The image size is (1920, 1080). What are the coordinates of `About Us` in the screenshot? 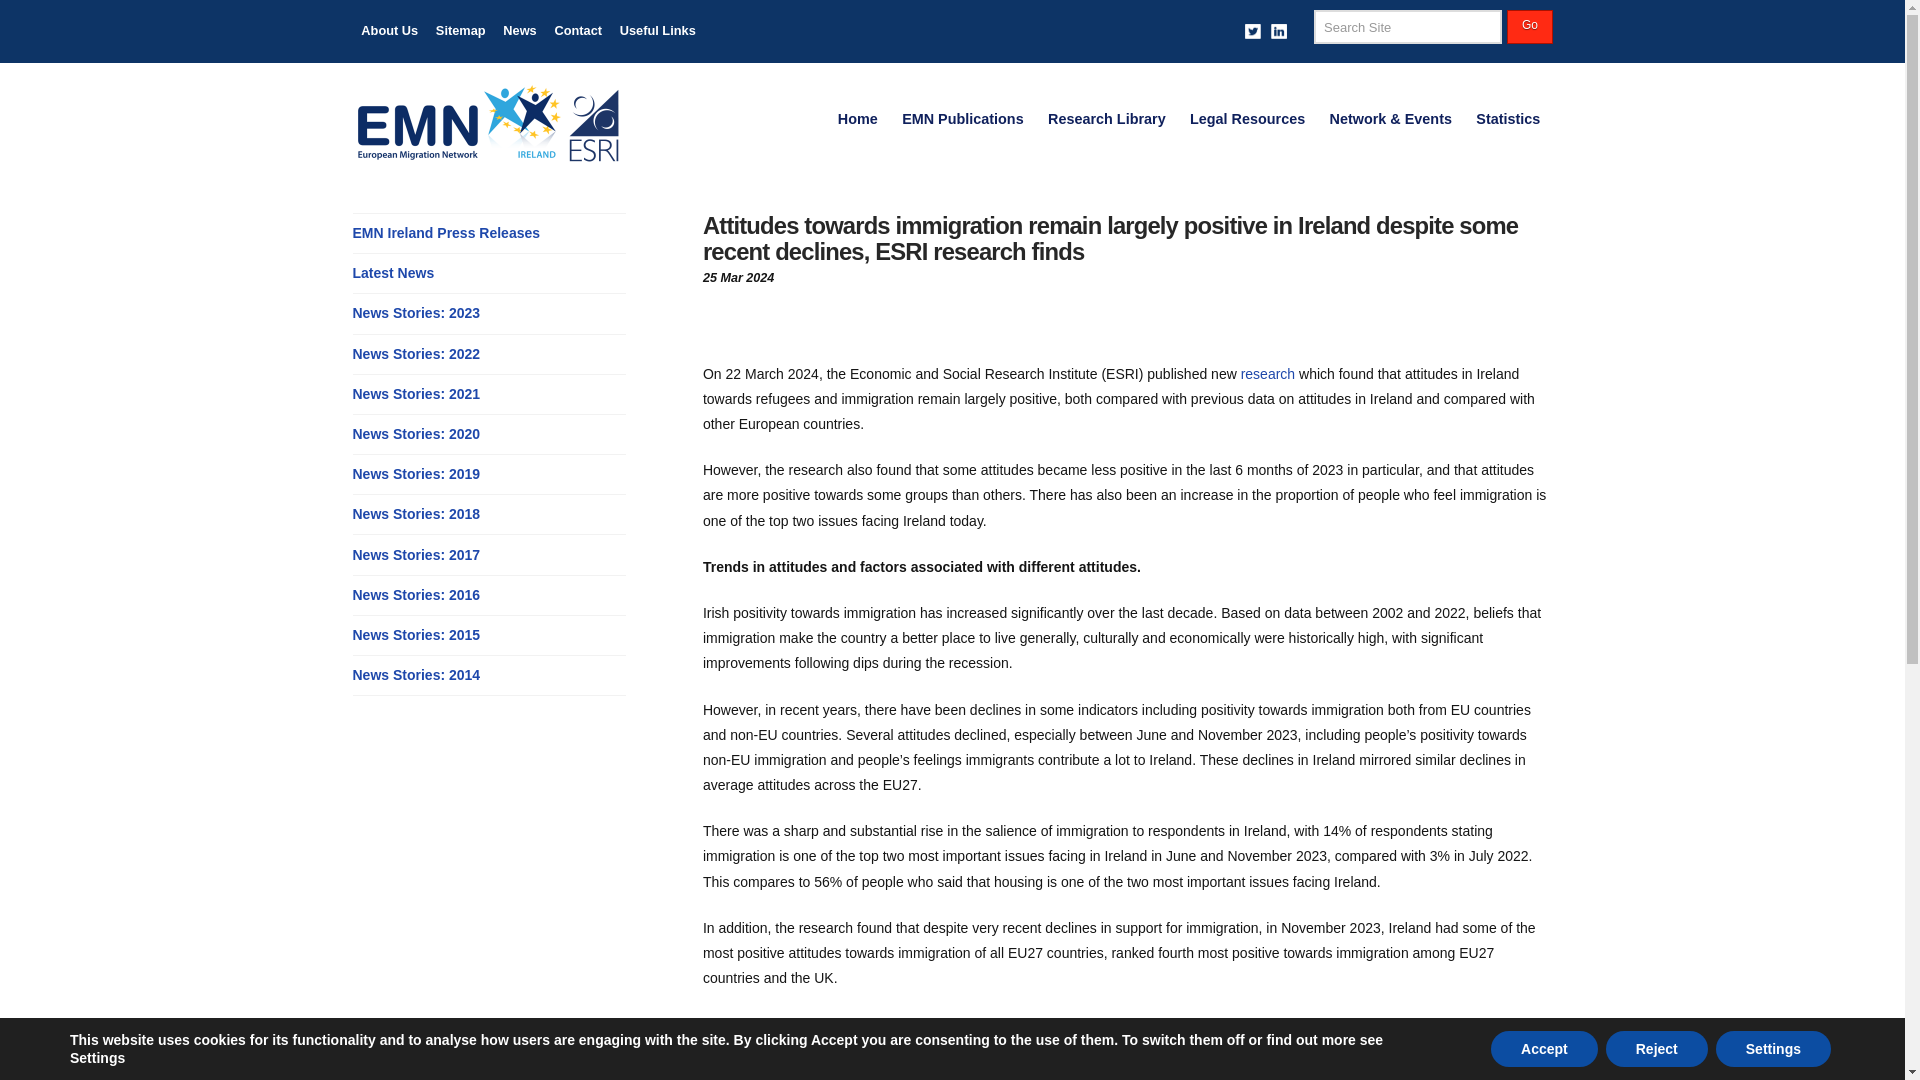 It's located at (388, 31).